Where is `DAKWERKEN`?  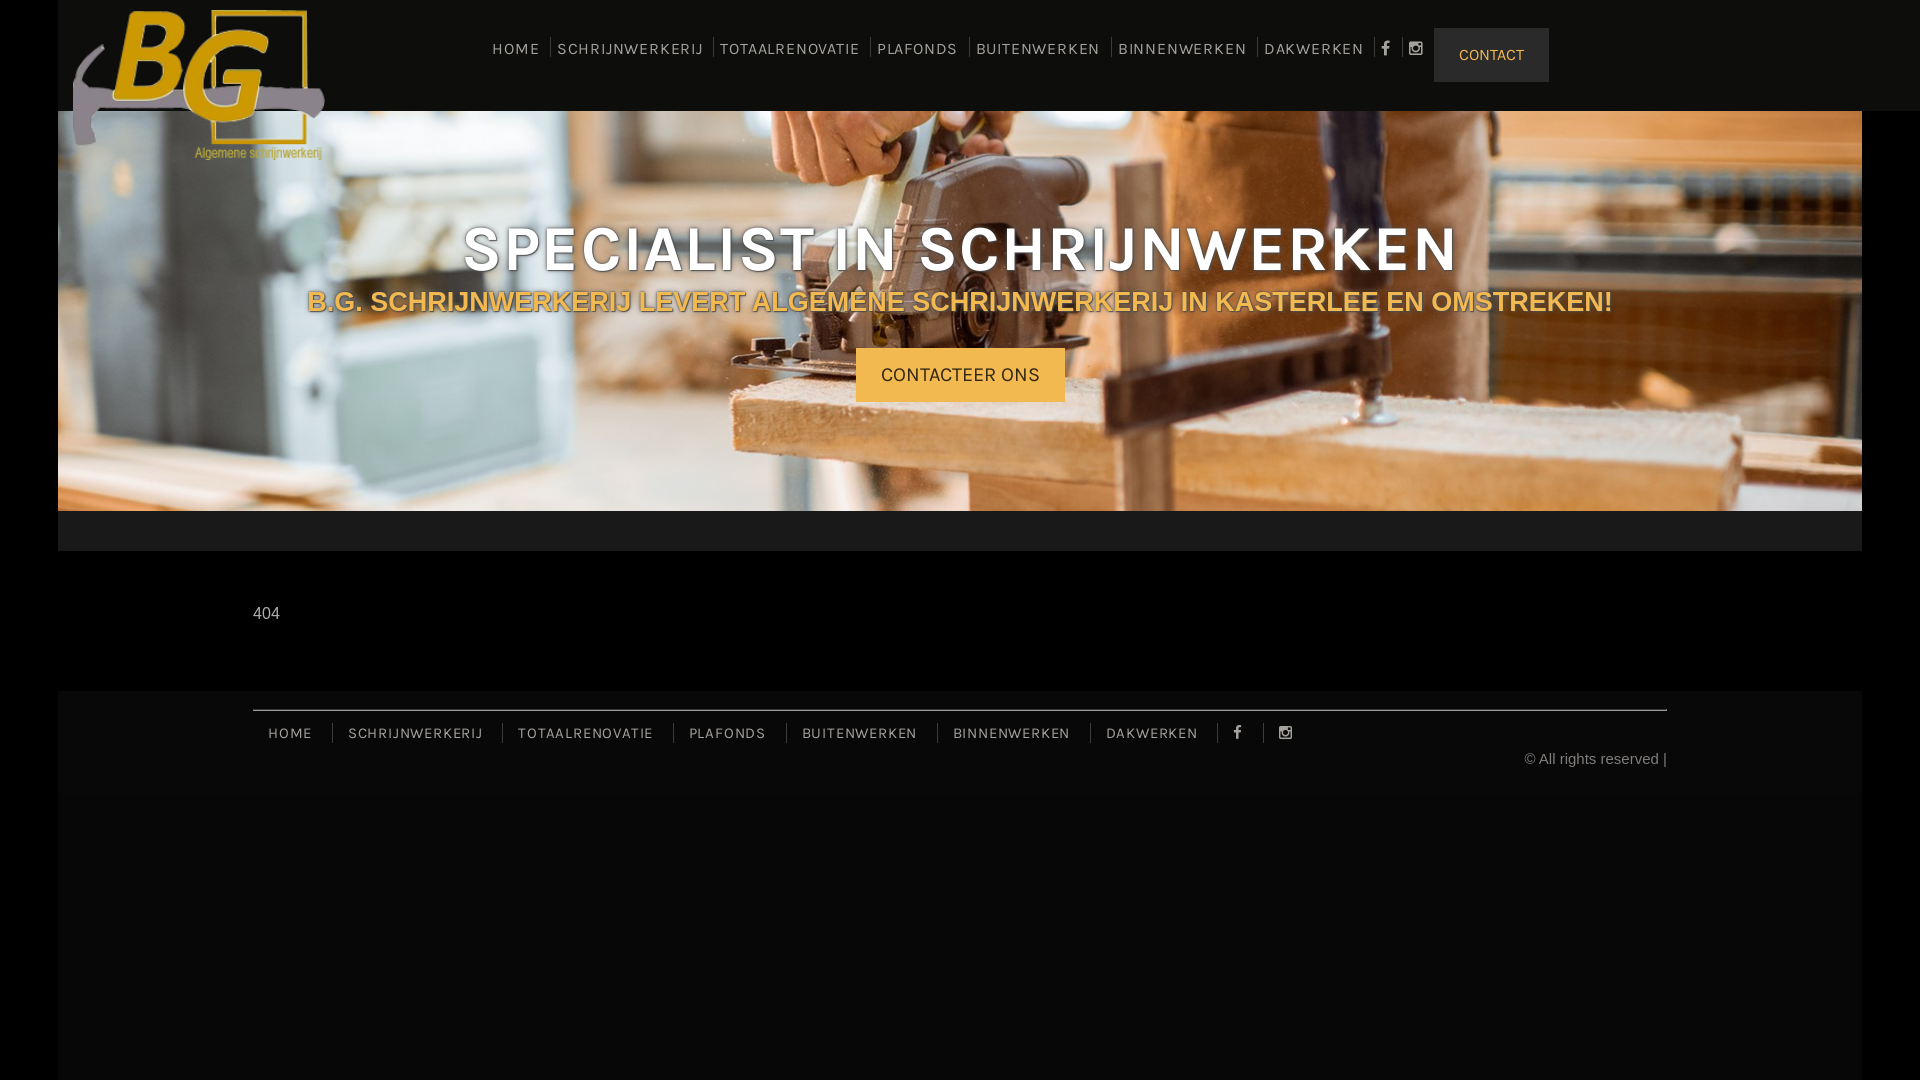 DAKWERKEN is located at coordinates (1152, 733).